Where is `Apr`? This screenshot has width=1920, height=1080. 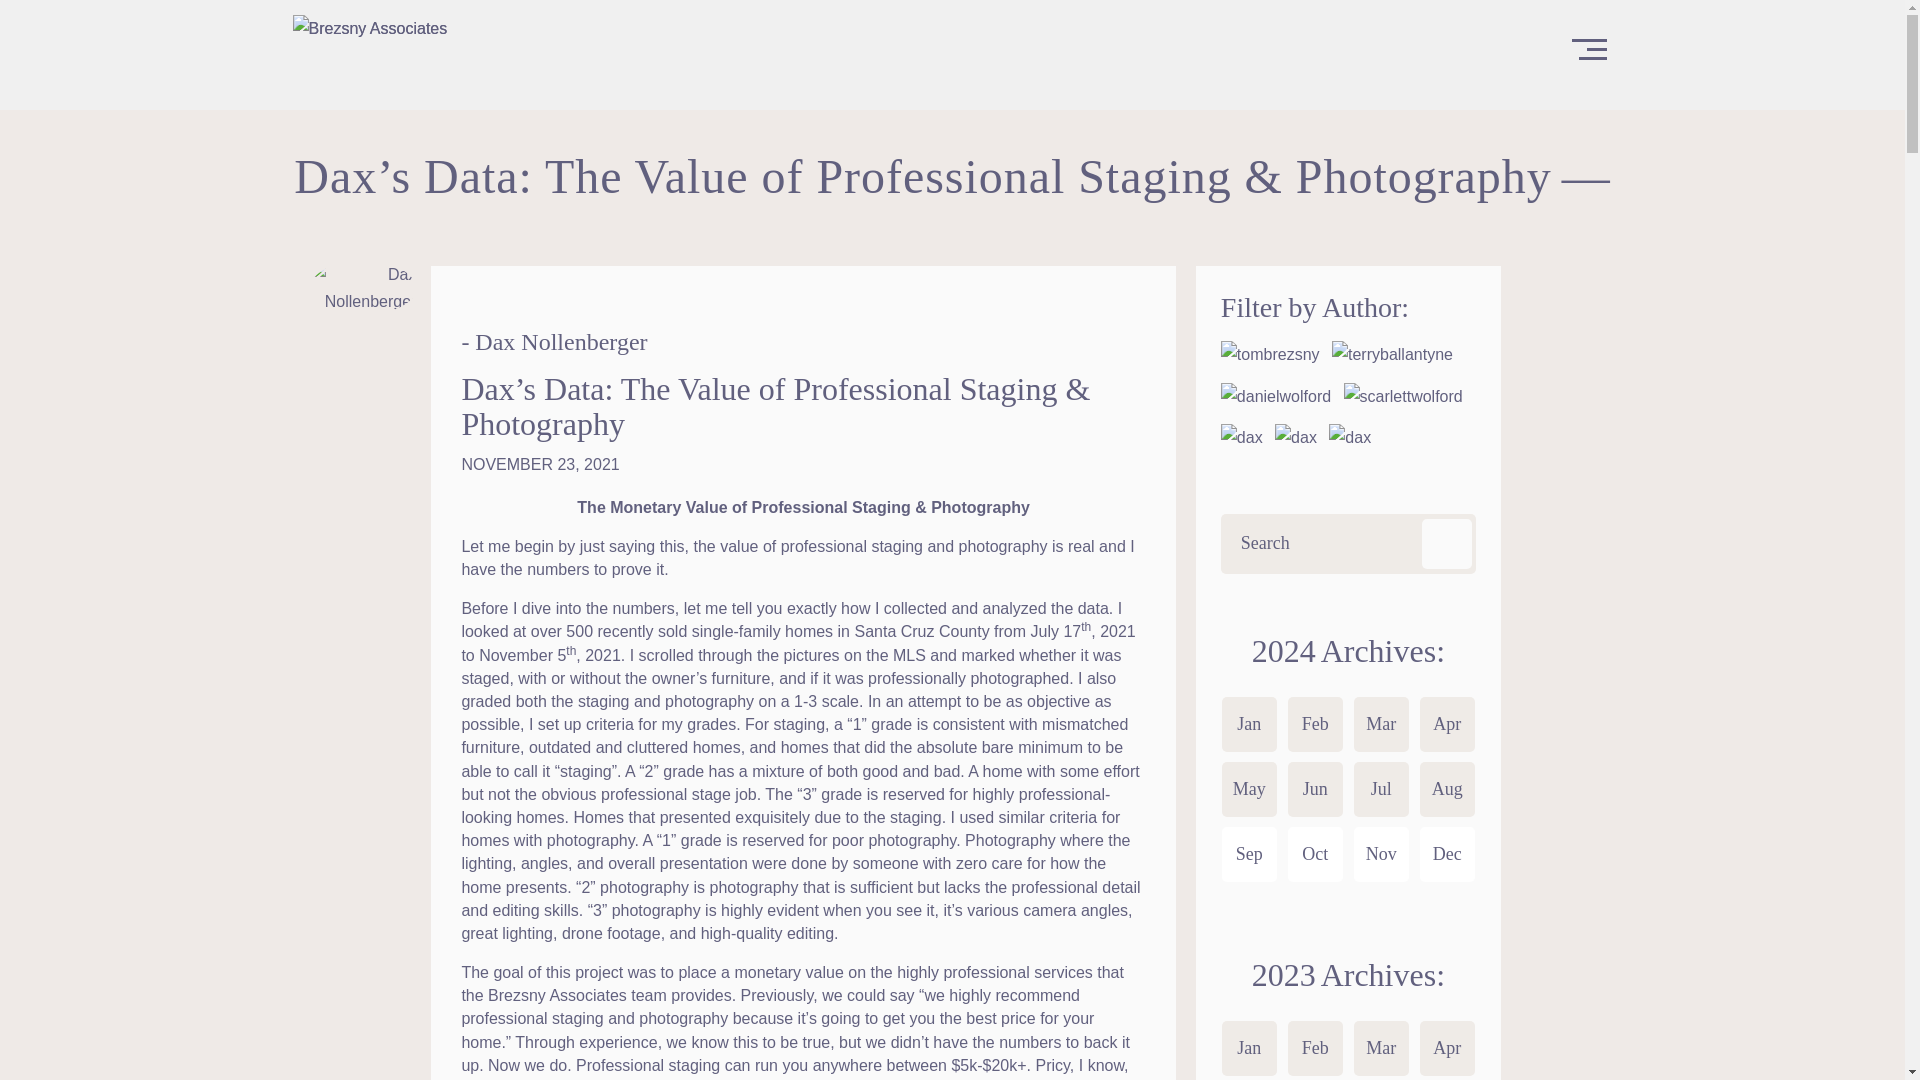 Apr is located at coordinates (1447, 724).